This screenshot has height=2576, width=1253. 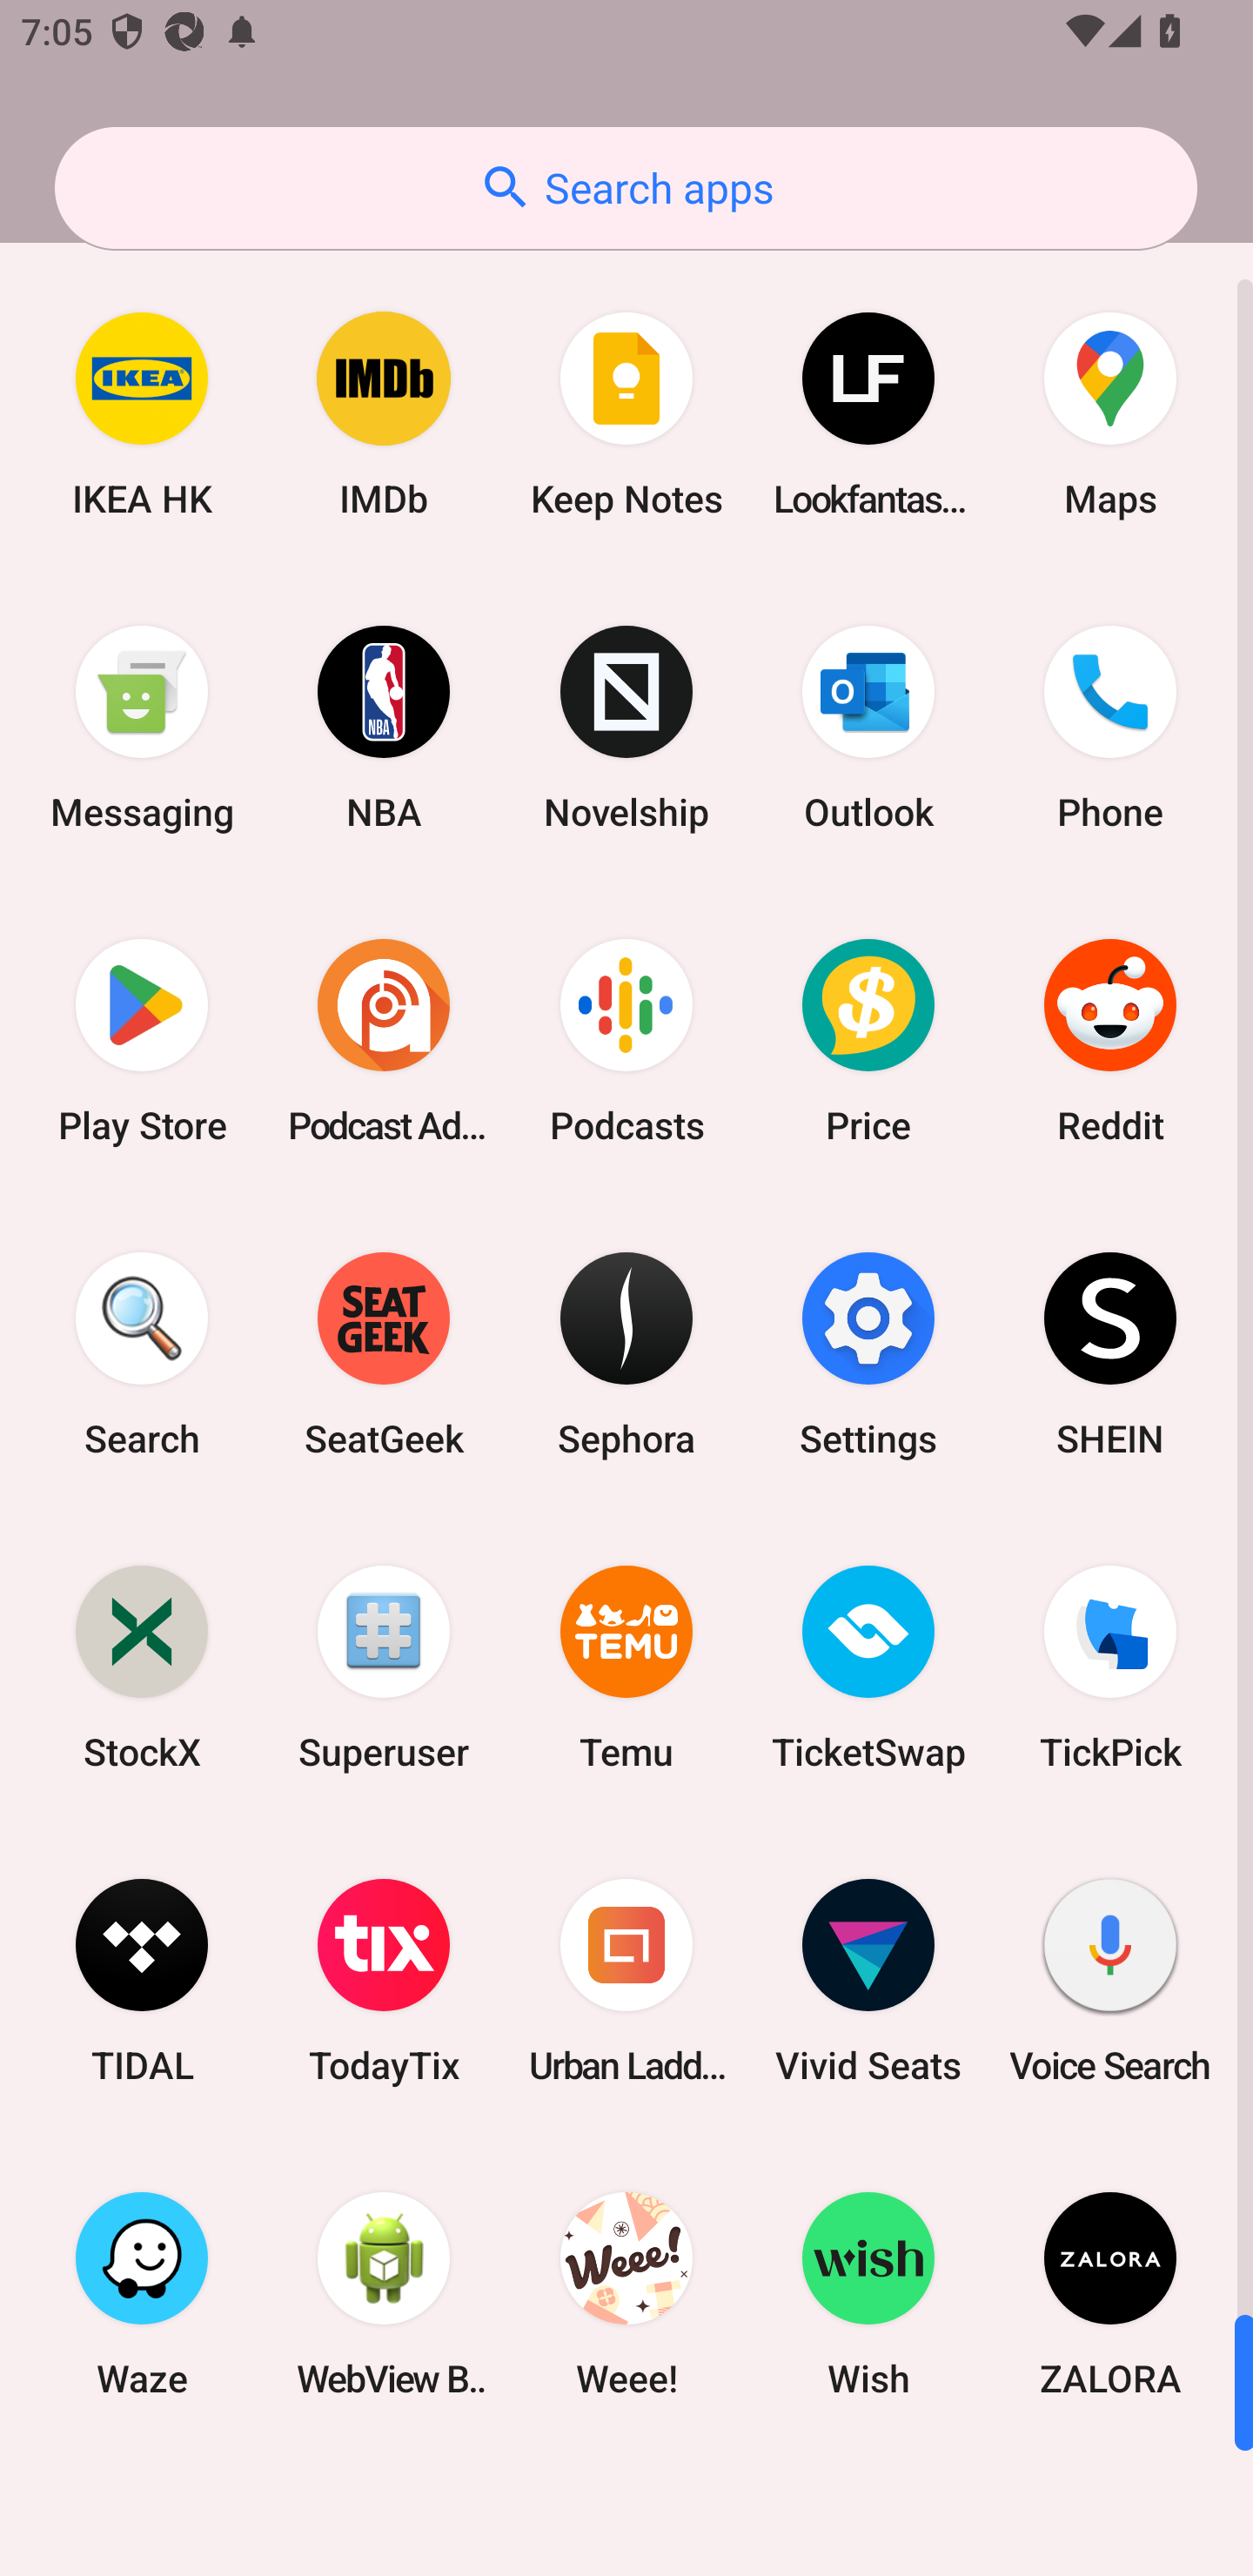 I want to click on Superuser, so click(x=384, y=1666).